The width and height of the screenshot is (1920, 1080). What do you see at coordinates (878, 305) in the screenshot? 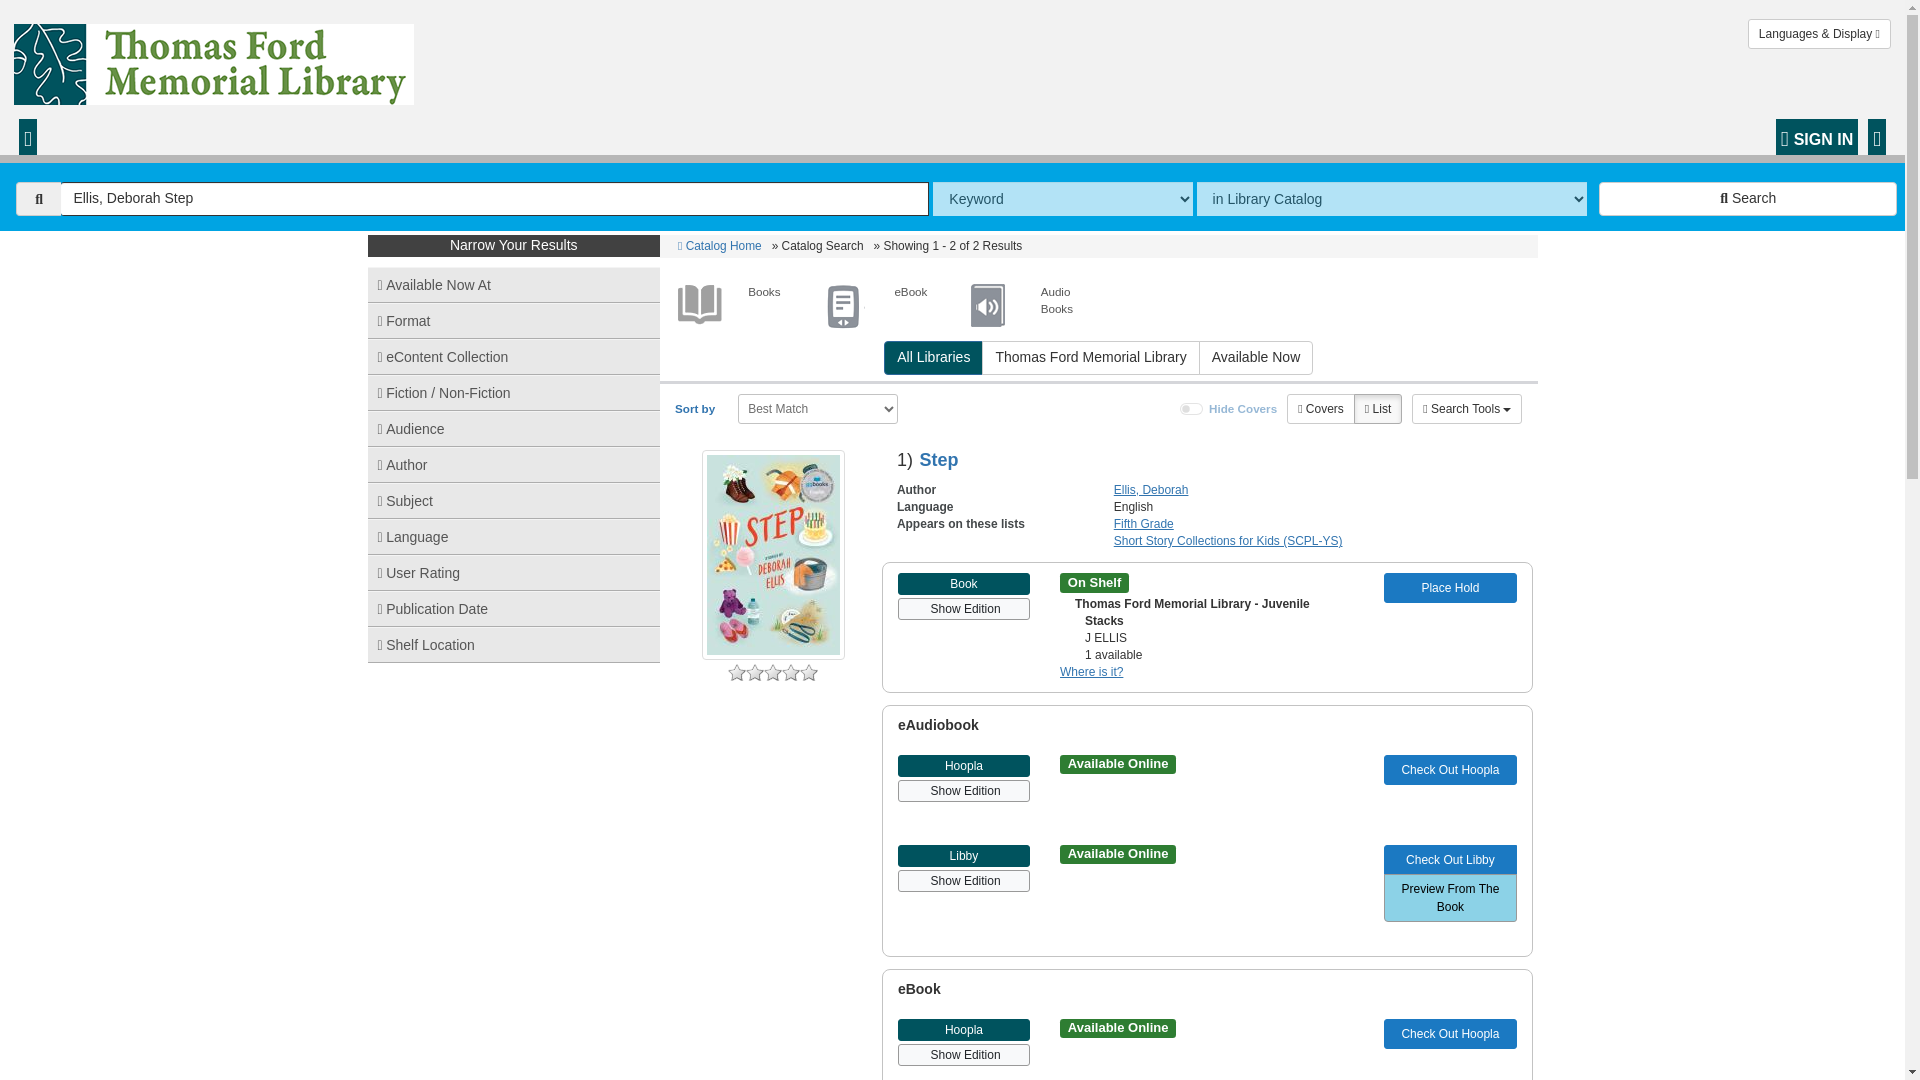
I see `eBook` at bounding box center [878, 305].